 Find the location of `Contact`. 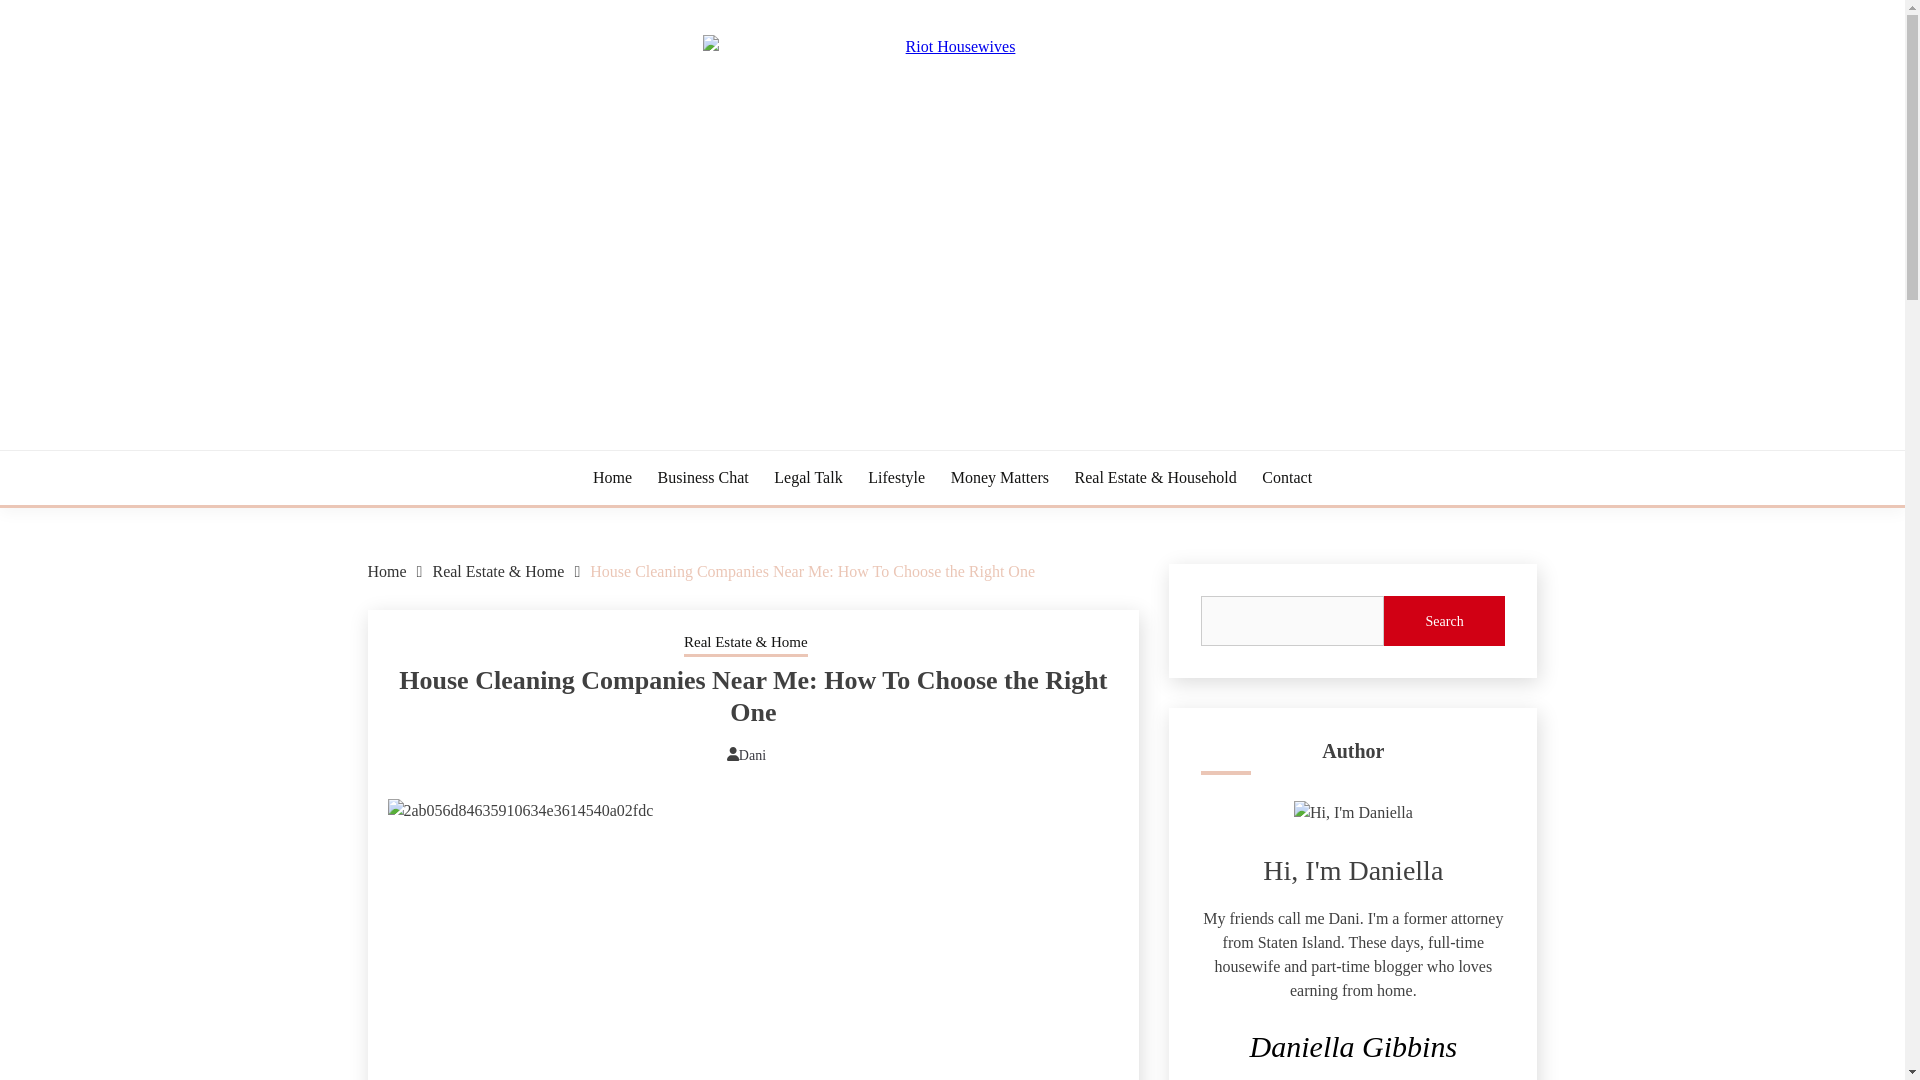

Contact is located at coordinates (1286, 478).